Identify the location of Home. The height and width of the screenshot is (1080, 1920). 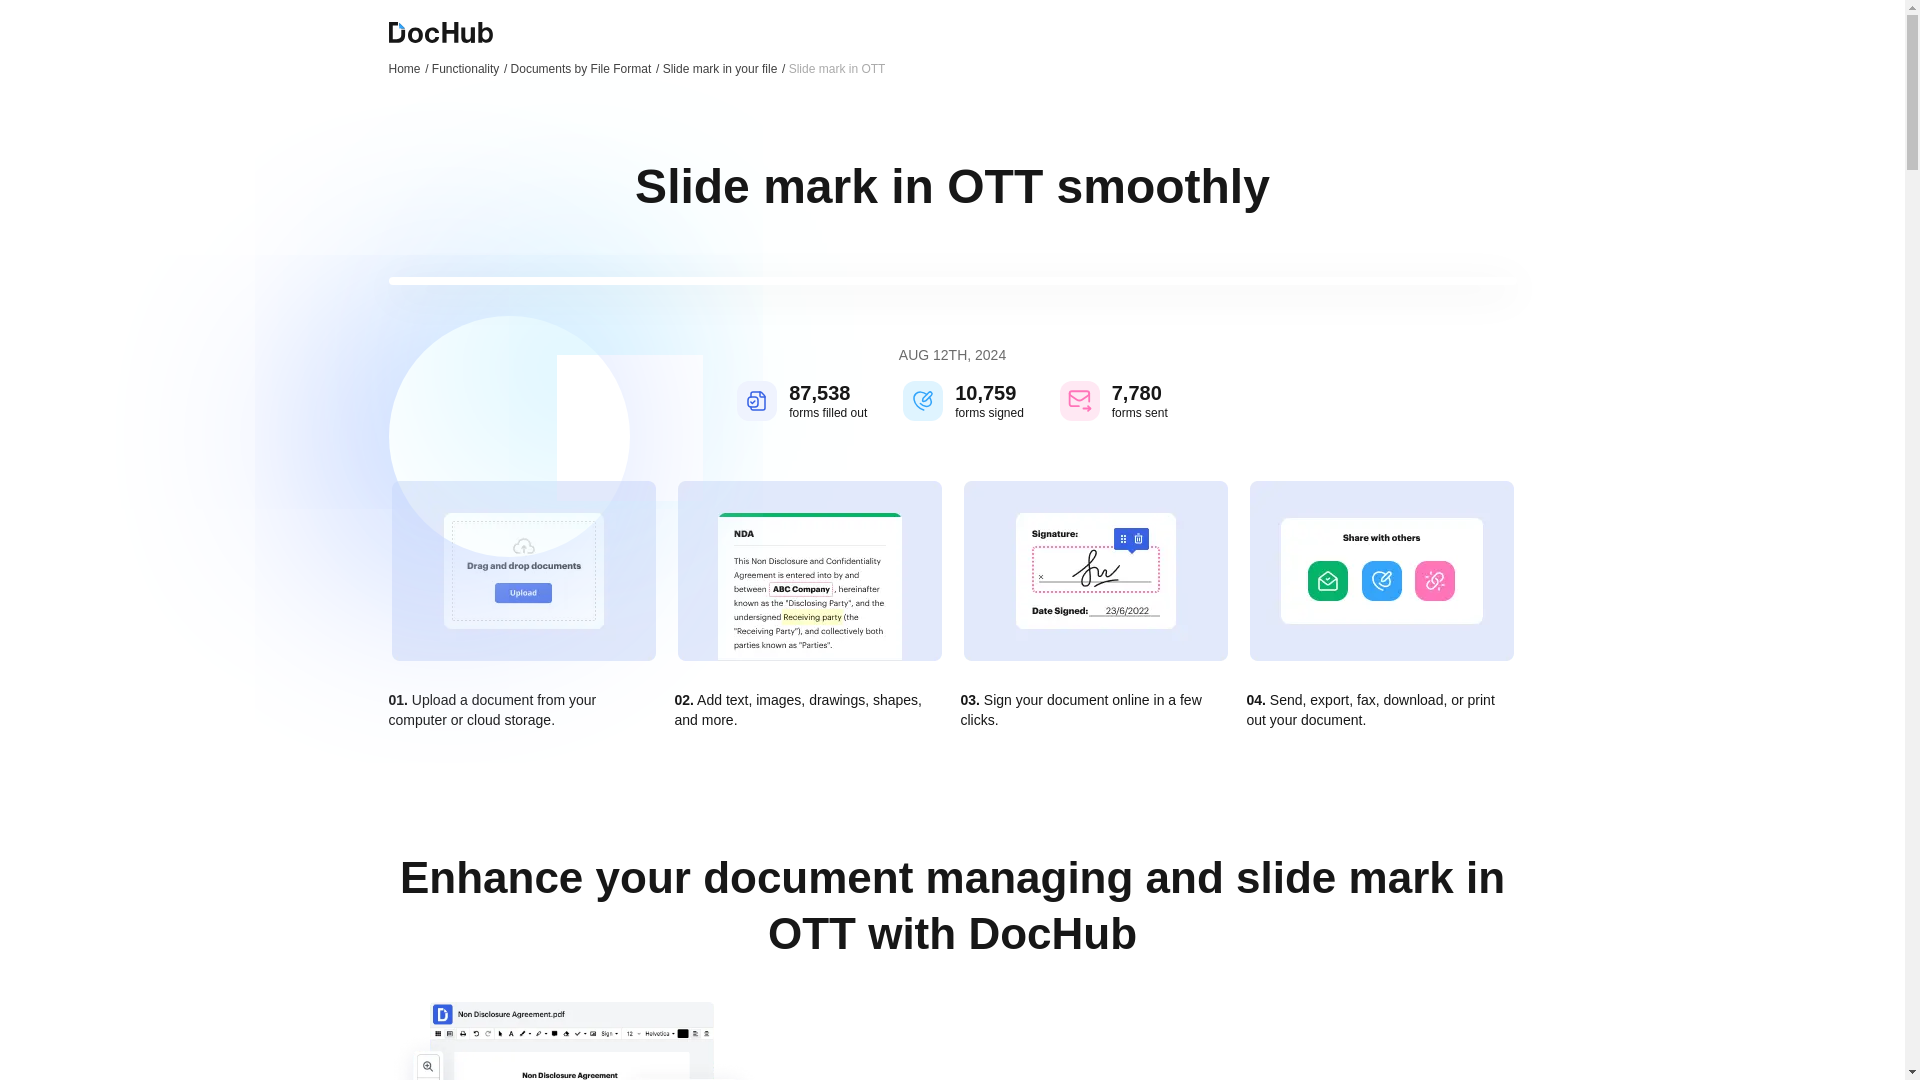
(408, 68).